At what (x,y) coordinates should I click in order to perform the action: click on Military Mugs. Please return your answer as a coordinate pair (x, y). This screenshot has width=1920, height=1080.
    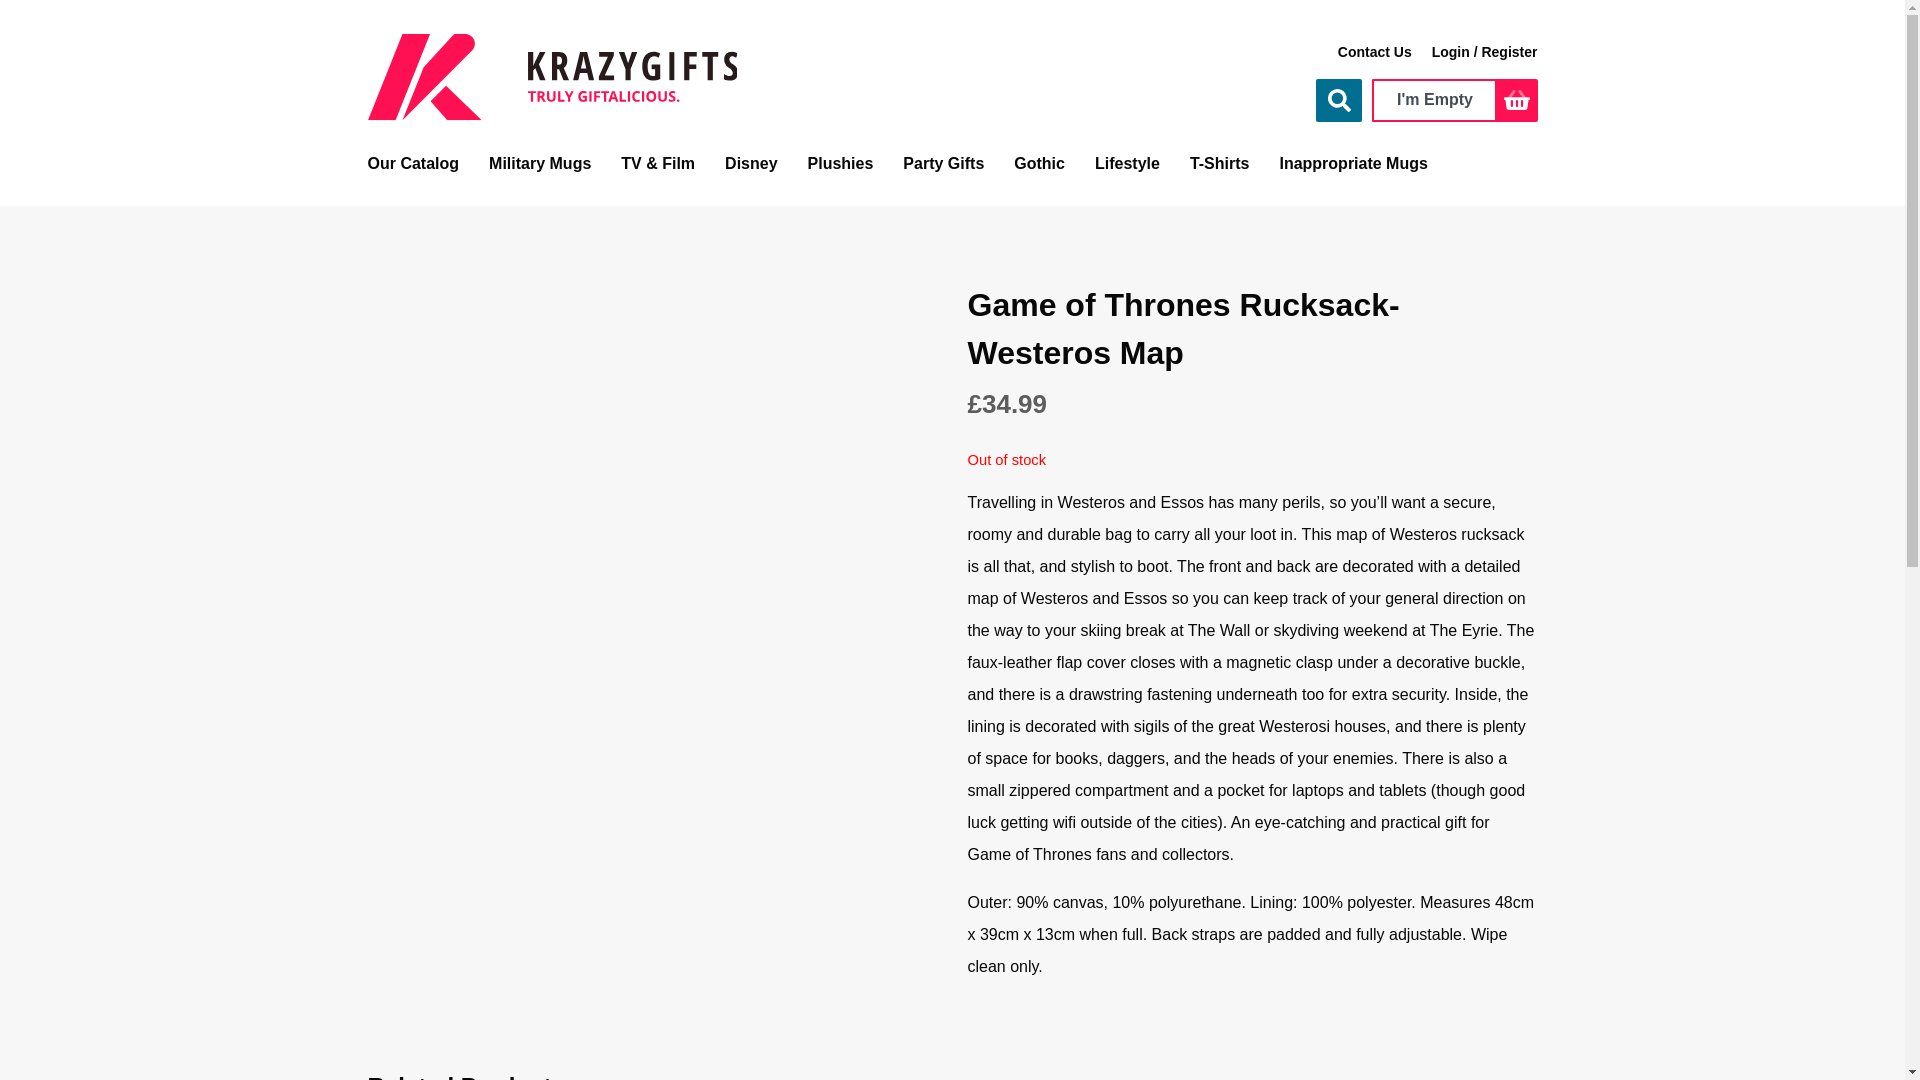
    Looking at the image, I should click on (540, 163).